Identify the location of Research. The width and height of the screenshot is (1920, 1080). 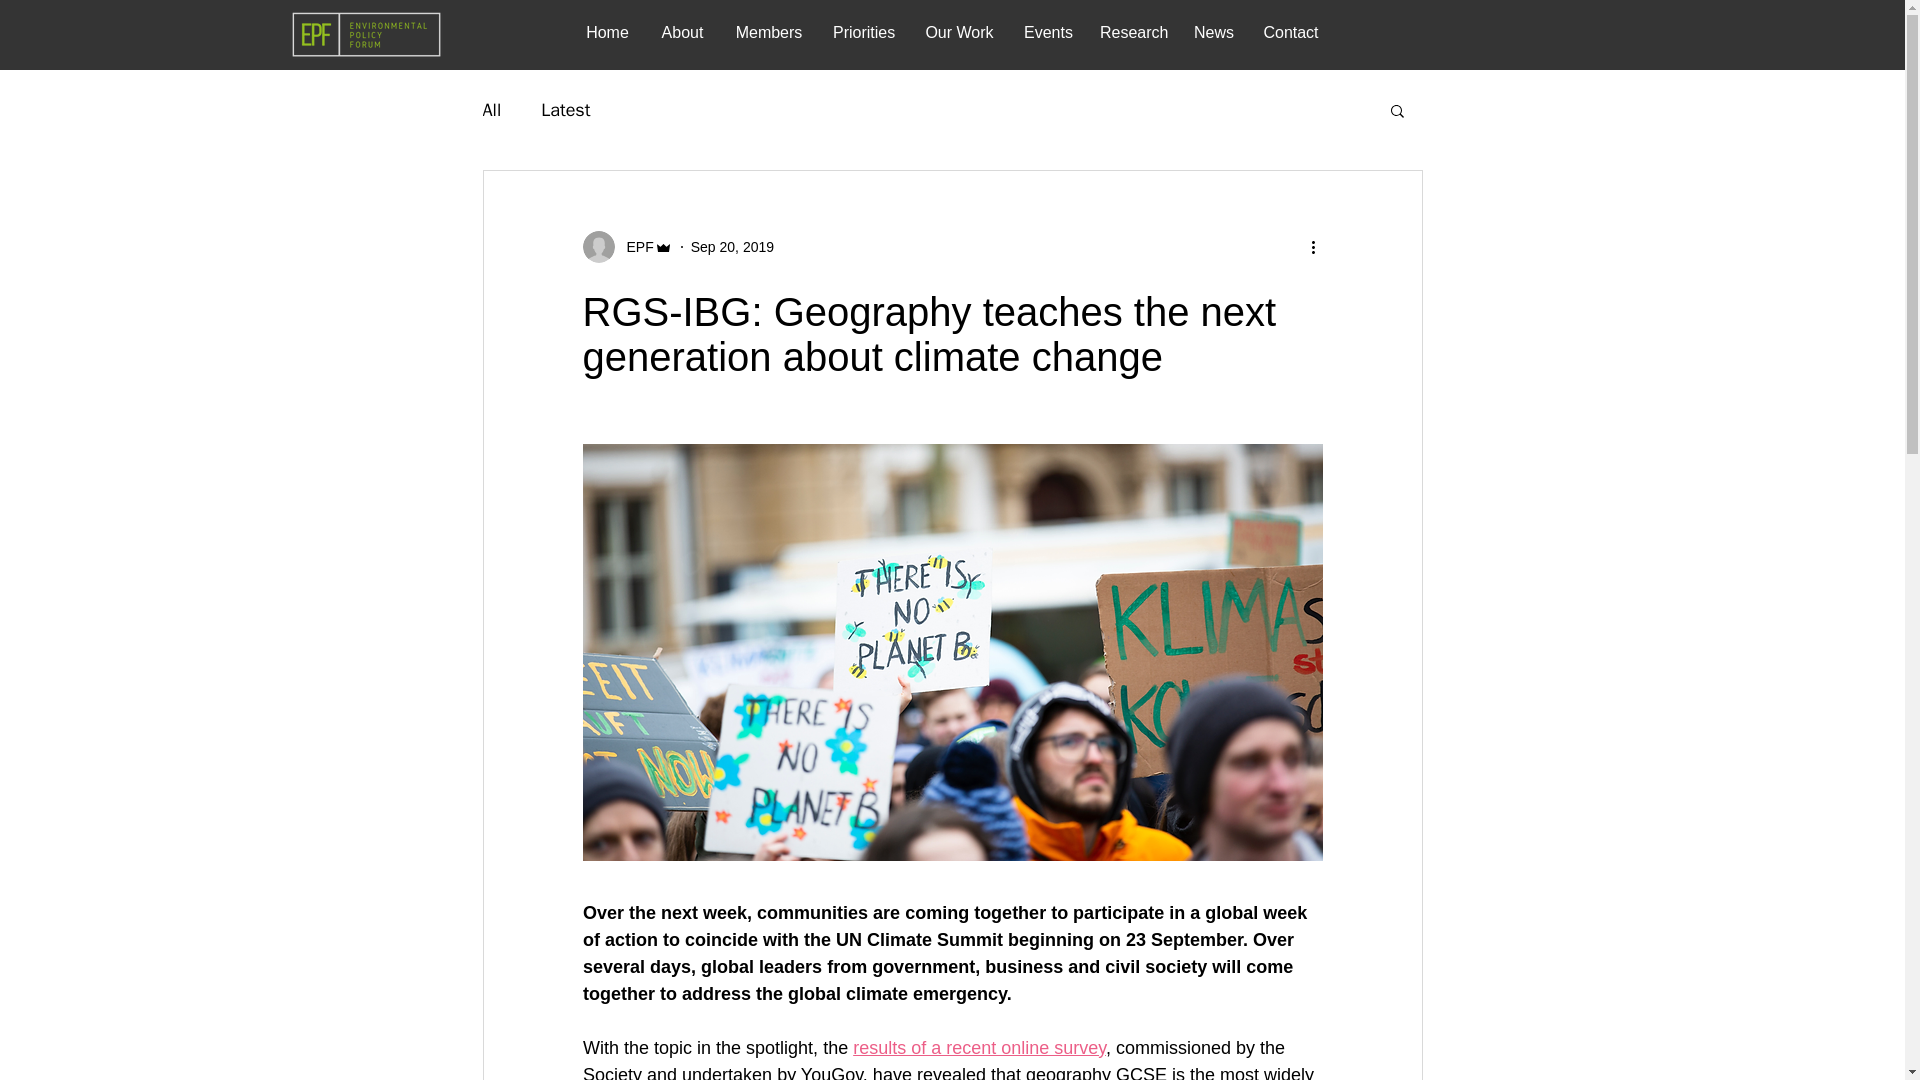
(1131, 32).